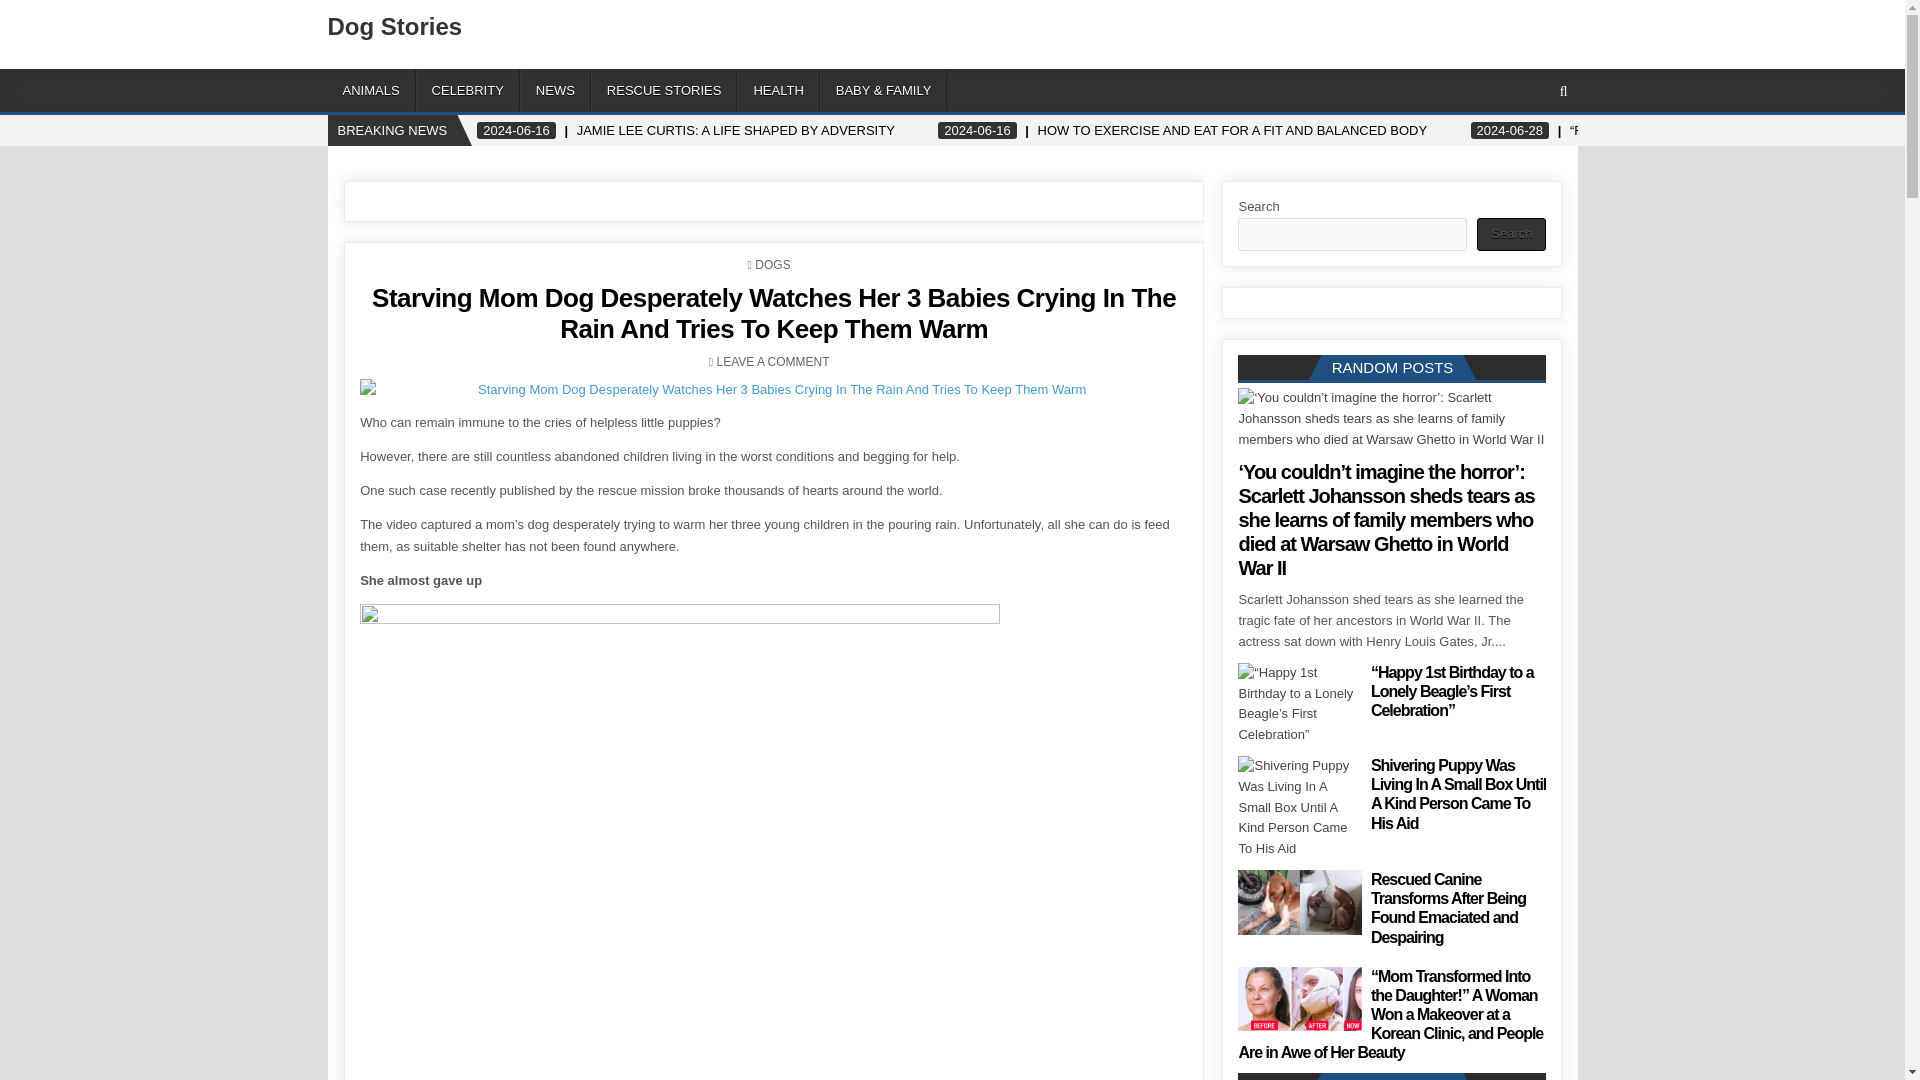  What do you see at coordinates (556, 90) in the screenshot?
I see `NEWS` at bounding box center [556, 90].